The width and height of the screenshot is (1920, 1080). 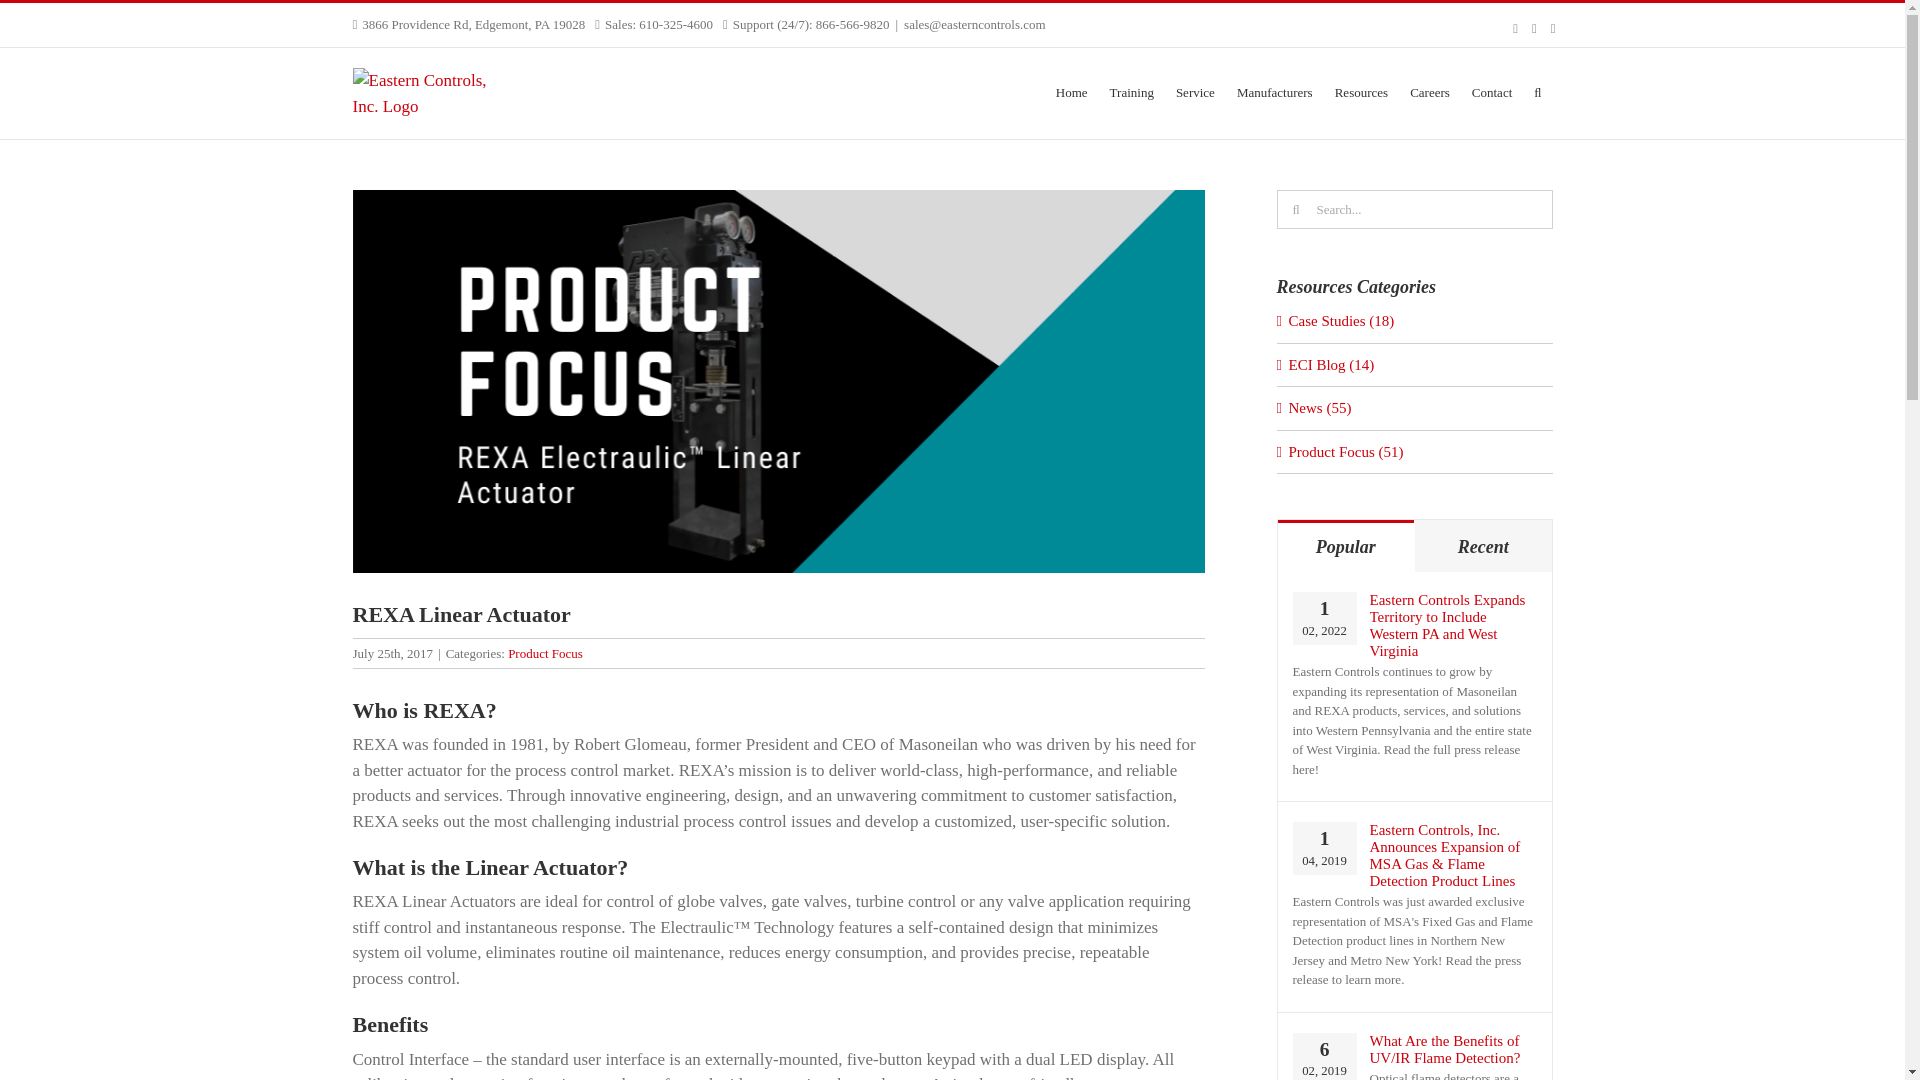 I want to click on Product Focus, so click(x=546, y=652).